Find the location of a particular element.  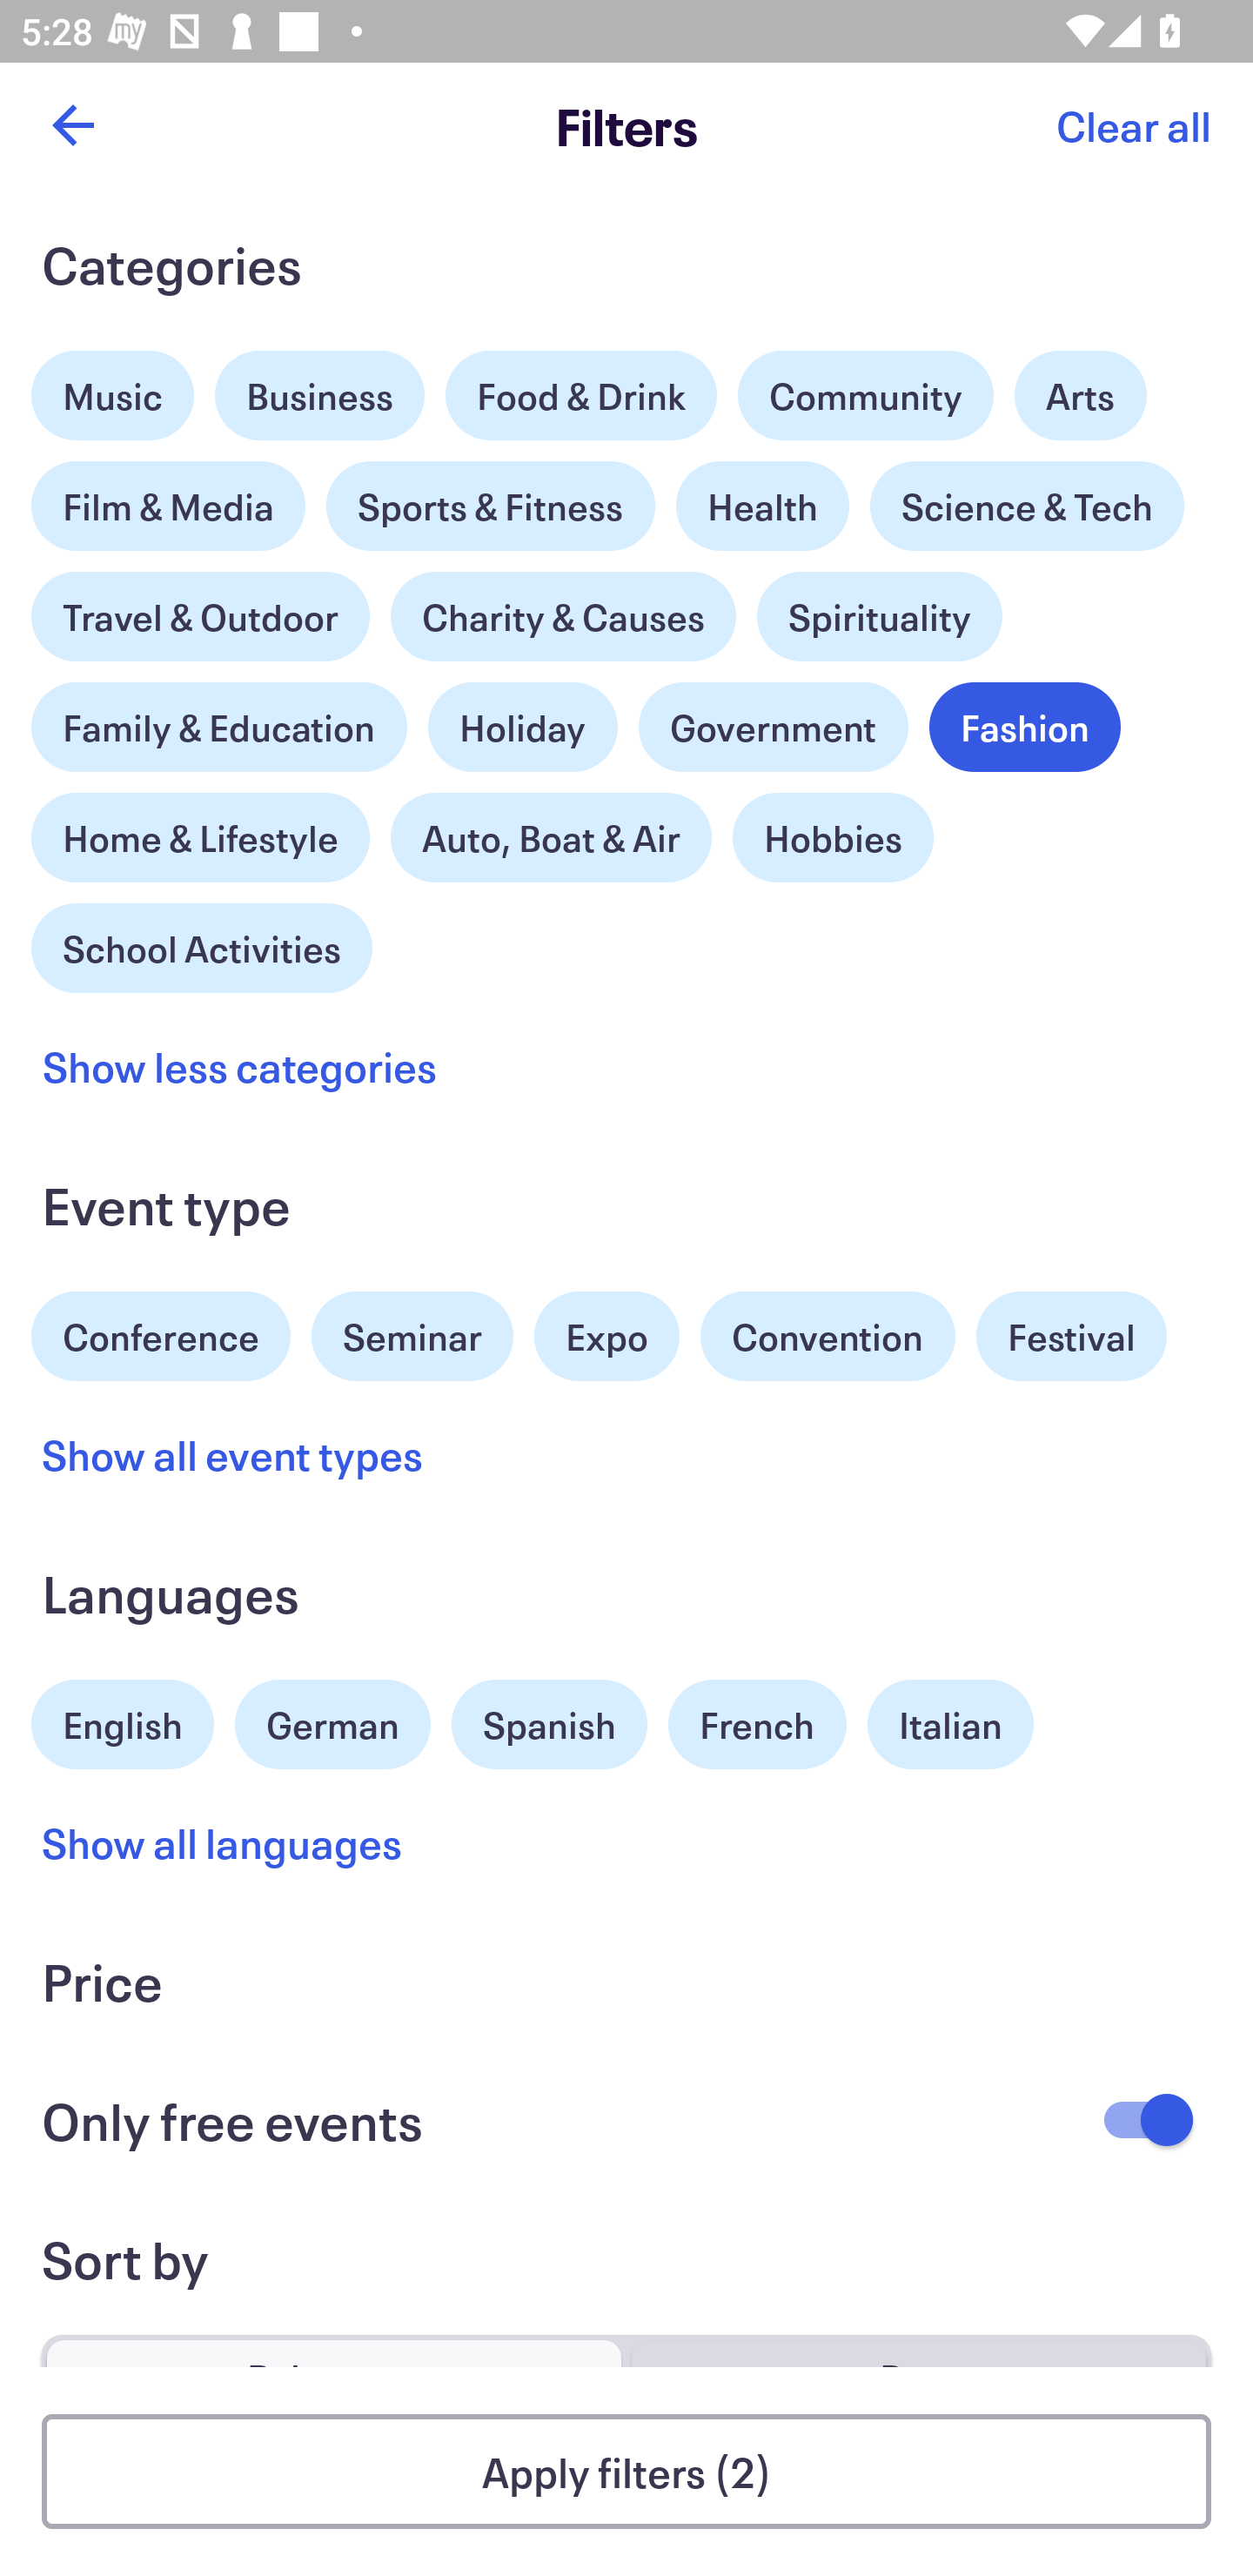

Food & Drink is located at coordinates (581, 395).